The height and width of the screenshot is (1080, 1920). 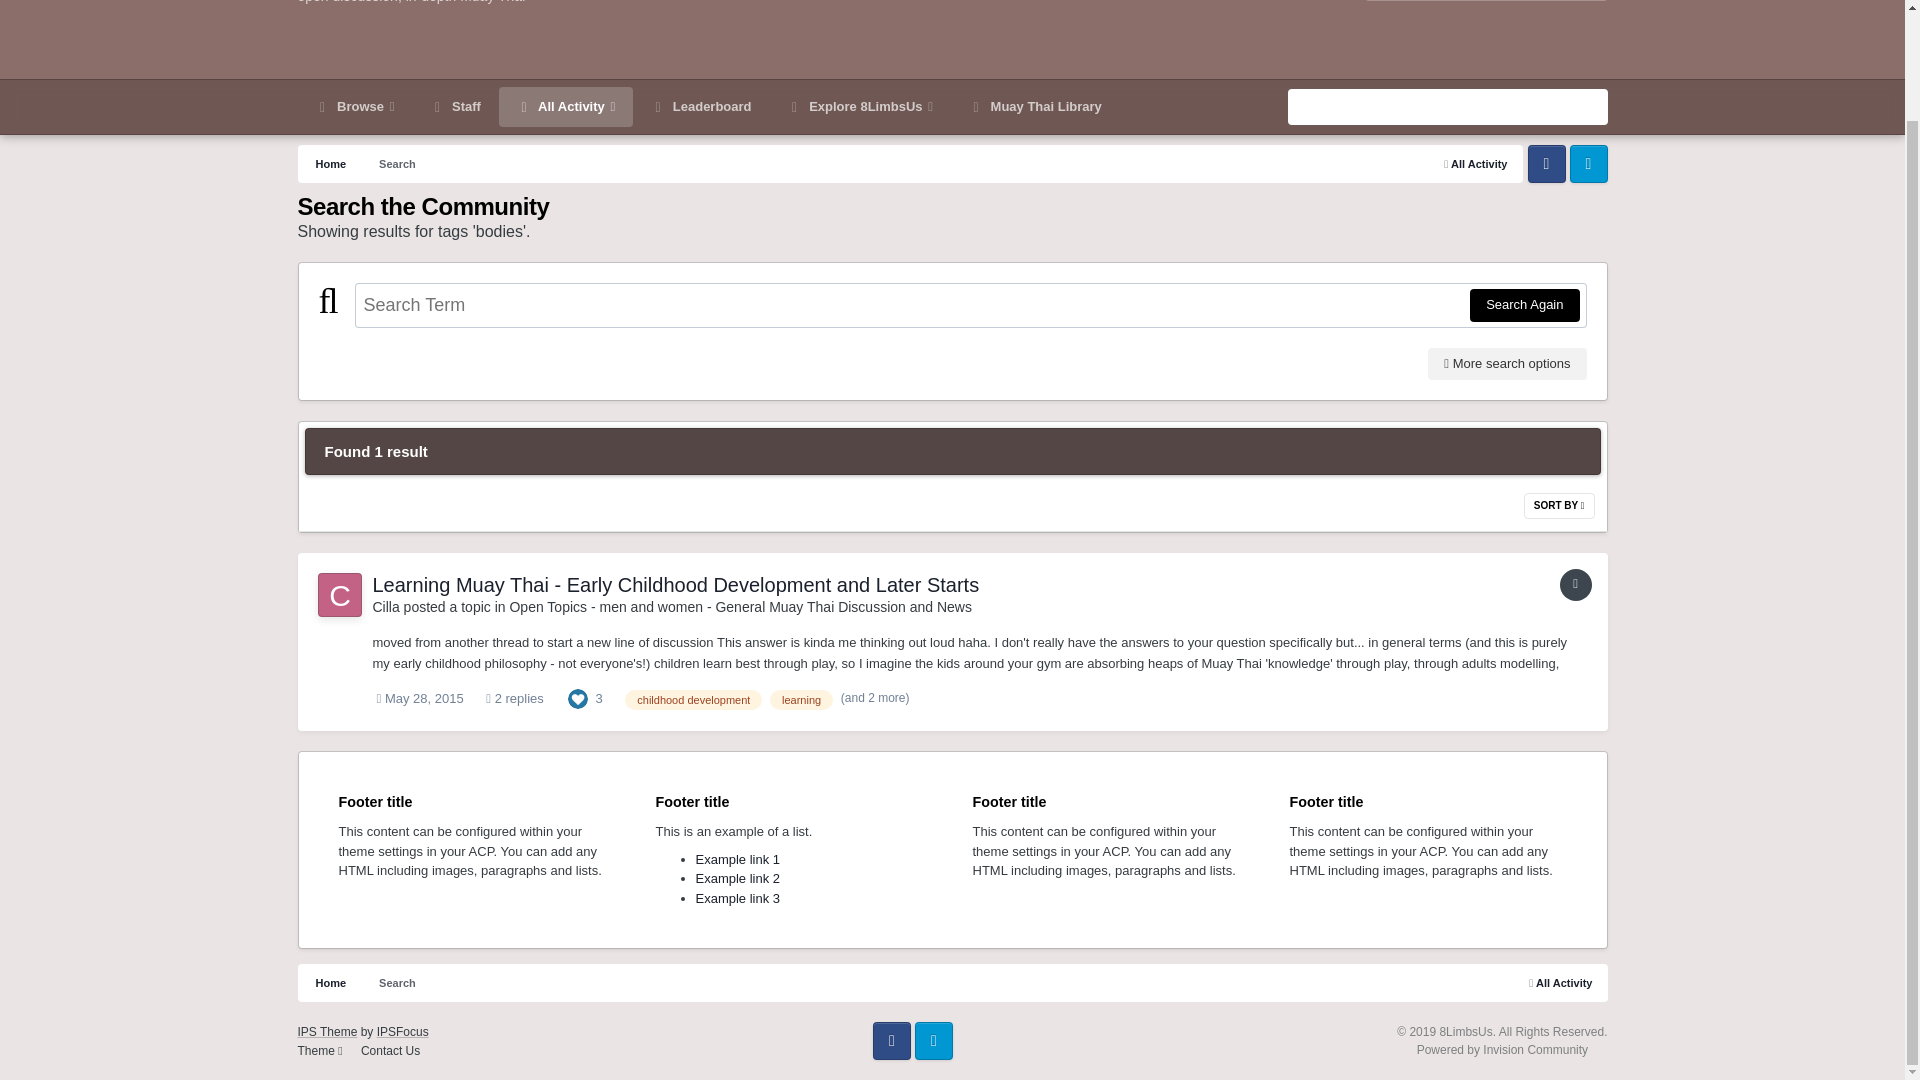 I want to click on All Activity, so click(x=566, y=107).